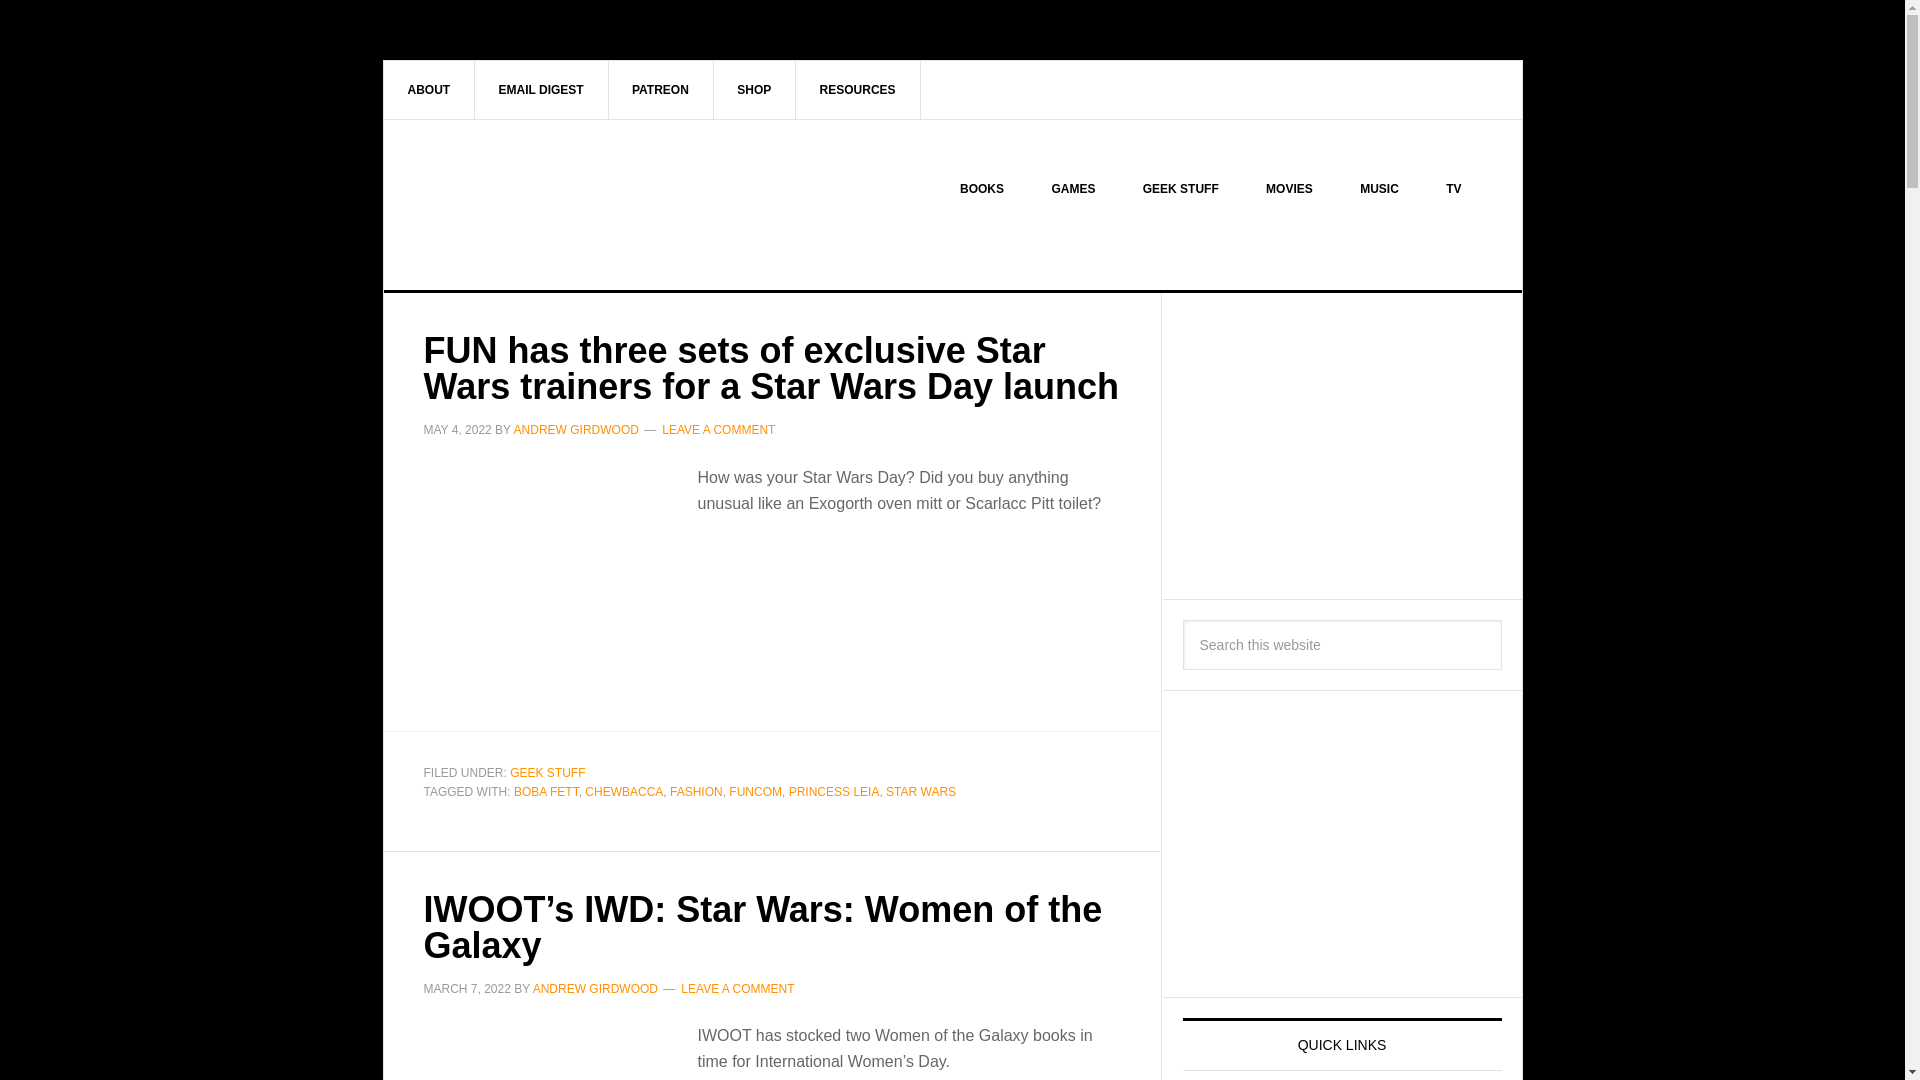 Image resolution: width=1920 pixels, height=1080 pixels. I want to click on TV, so click(1453, 188).